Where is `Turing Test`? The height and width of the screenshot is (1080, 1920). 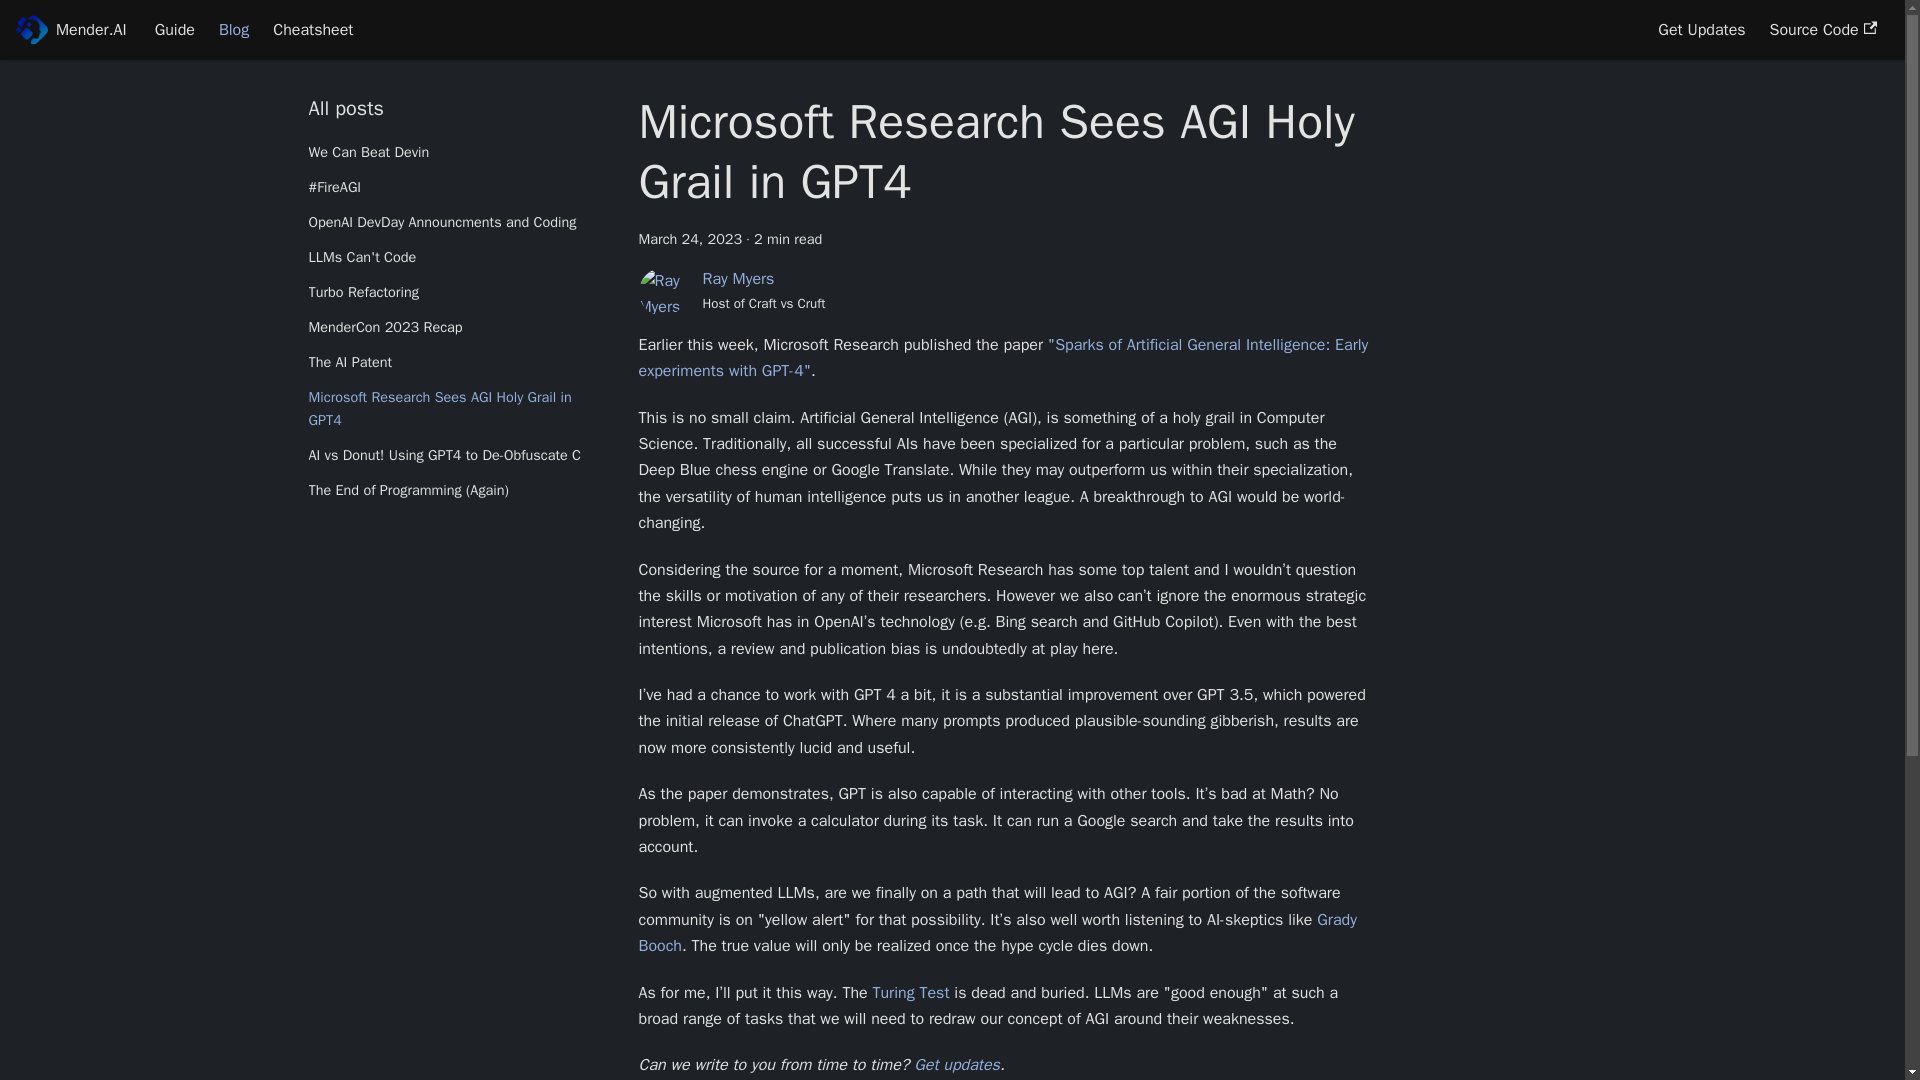 Turing Test is located at coordinates (910, 992).